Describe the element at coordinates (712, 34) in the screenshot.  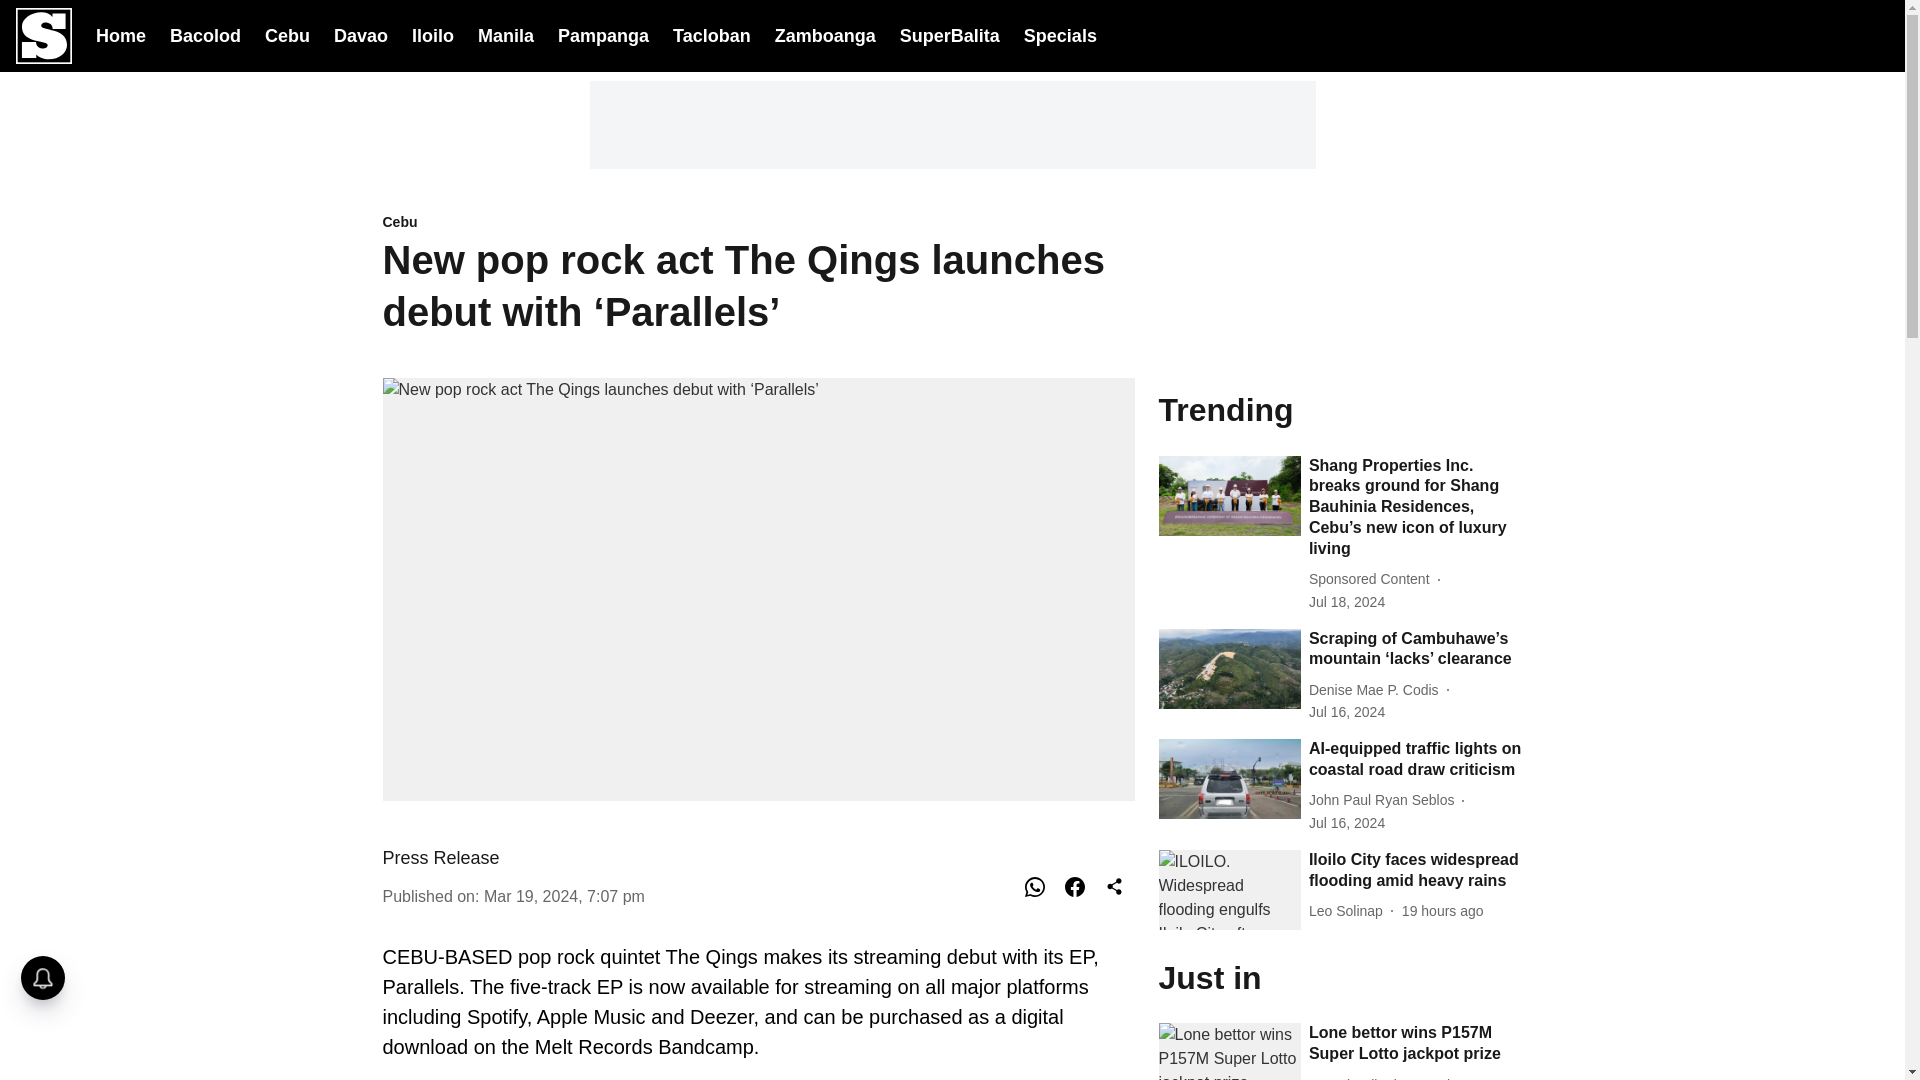
I see `Tacloban` at that location.